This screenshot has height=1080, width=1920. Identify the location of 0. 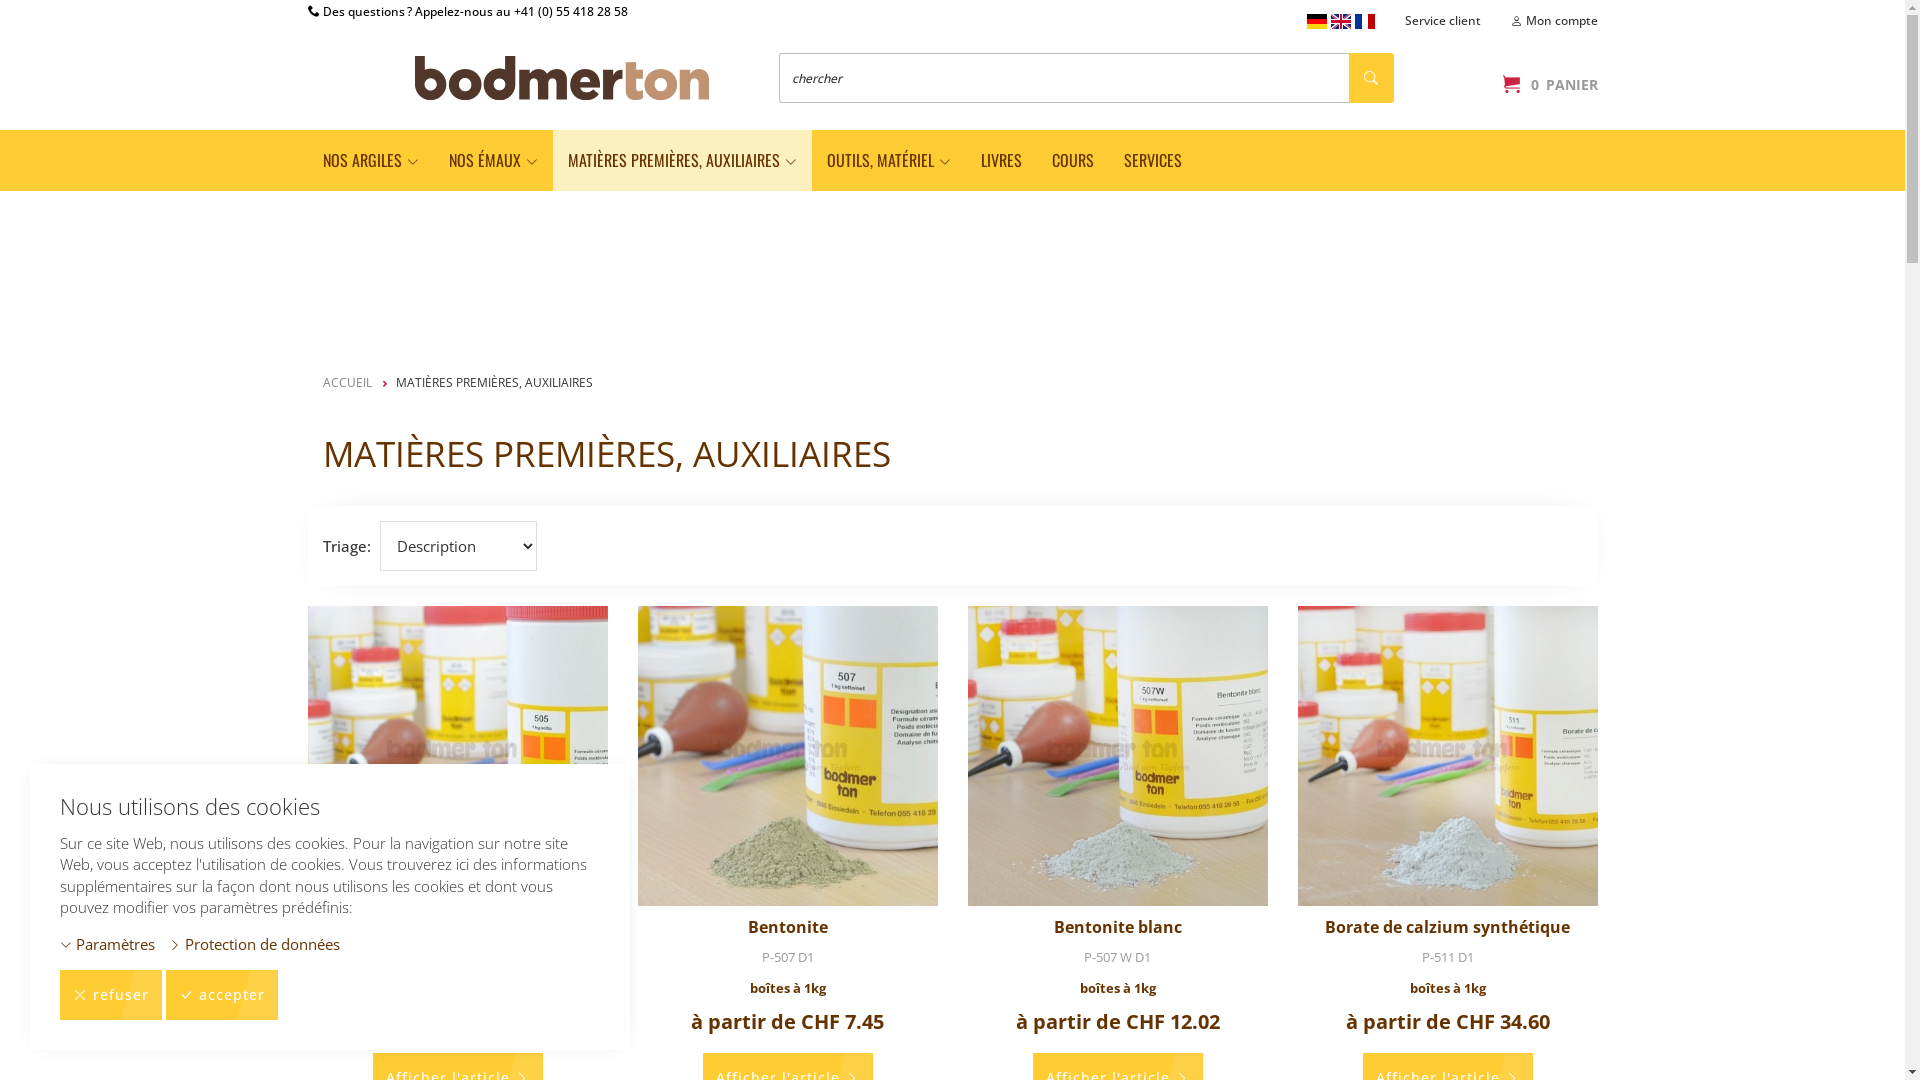
(1511, 85).